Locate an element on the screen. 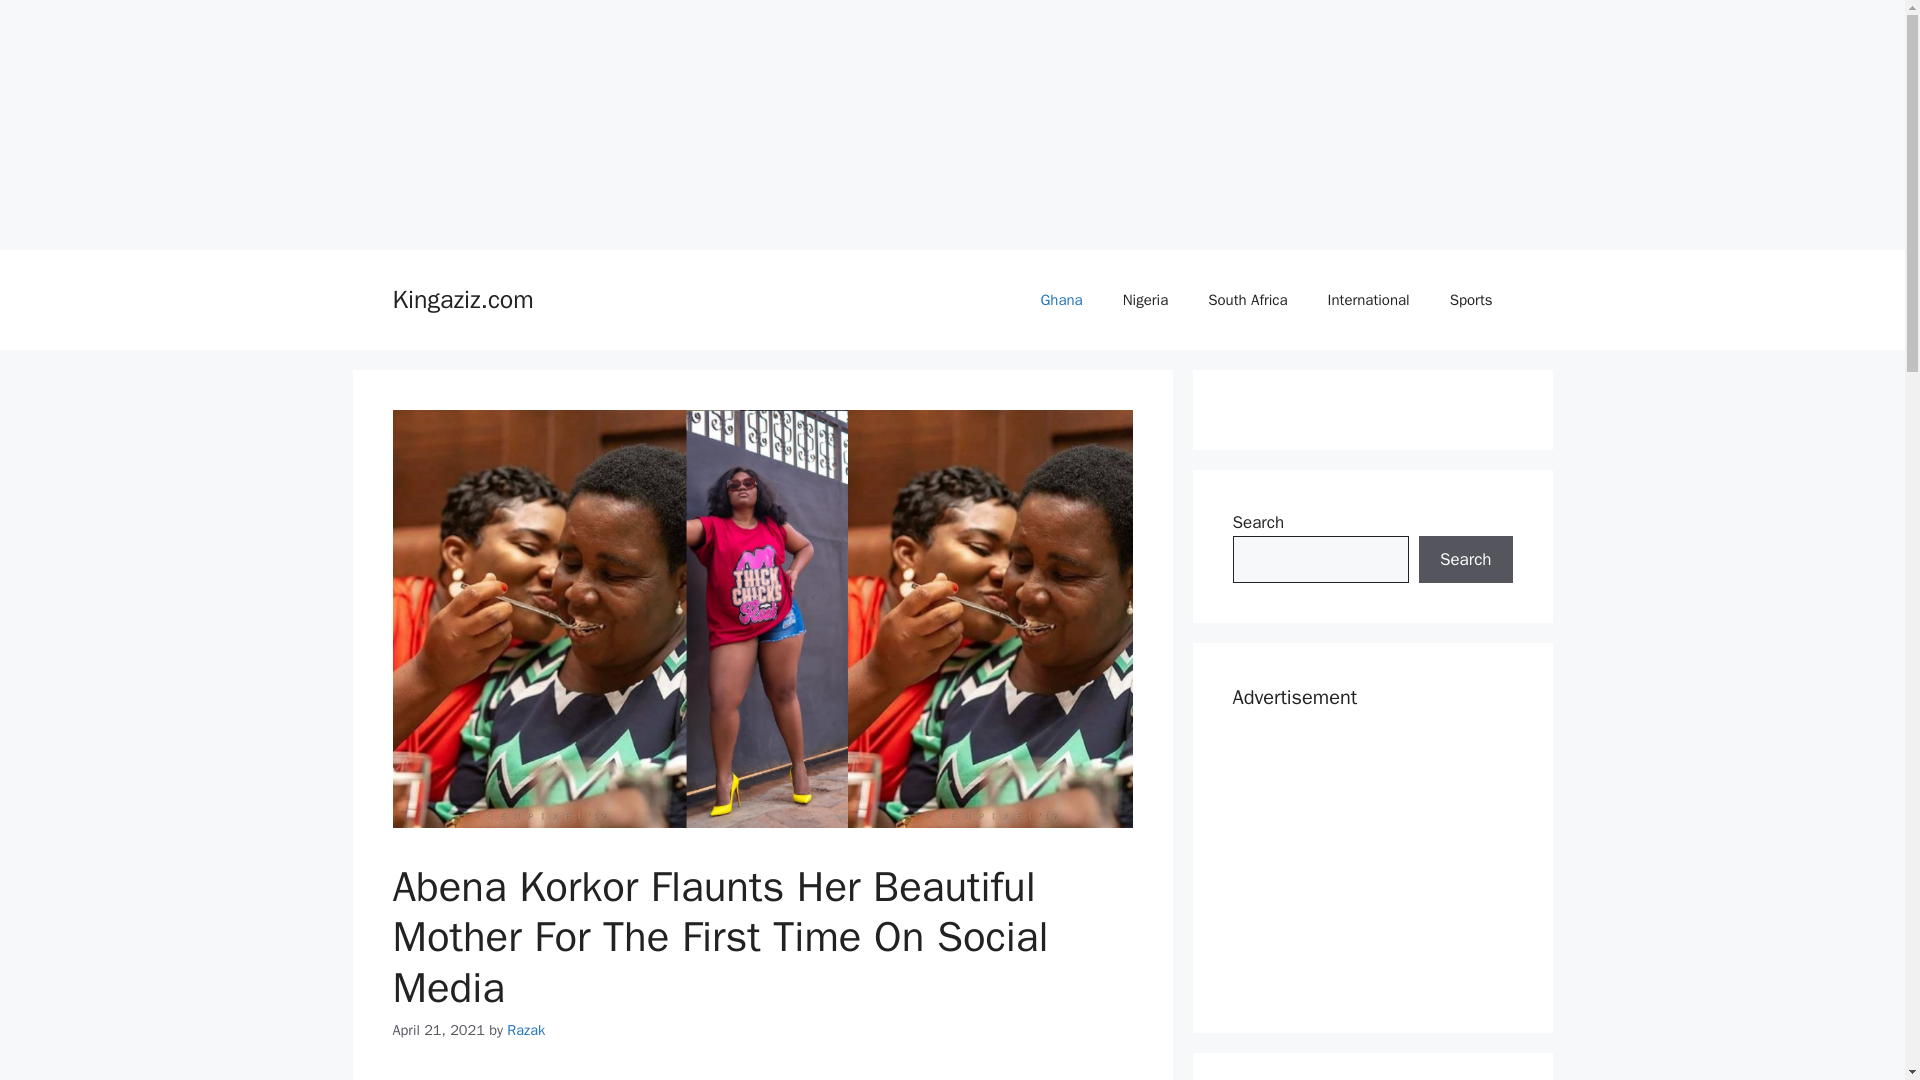 This screenshot has height=1080, width=1920. Ghana is located at coordinates (1060, 300).